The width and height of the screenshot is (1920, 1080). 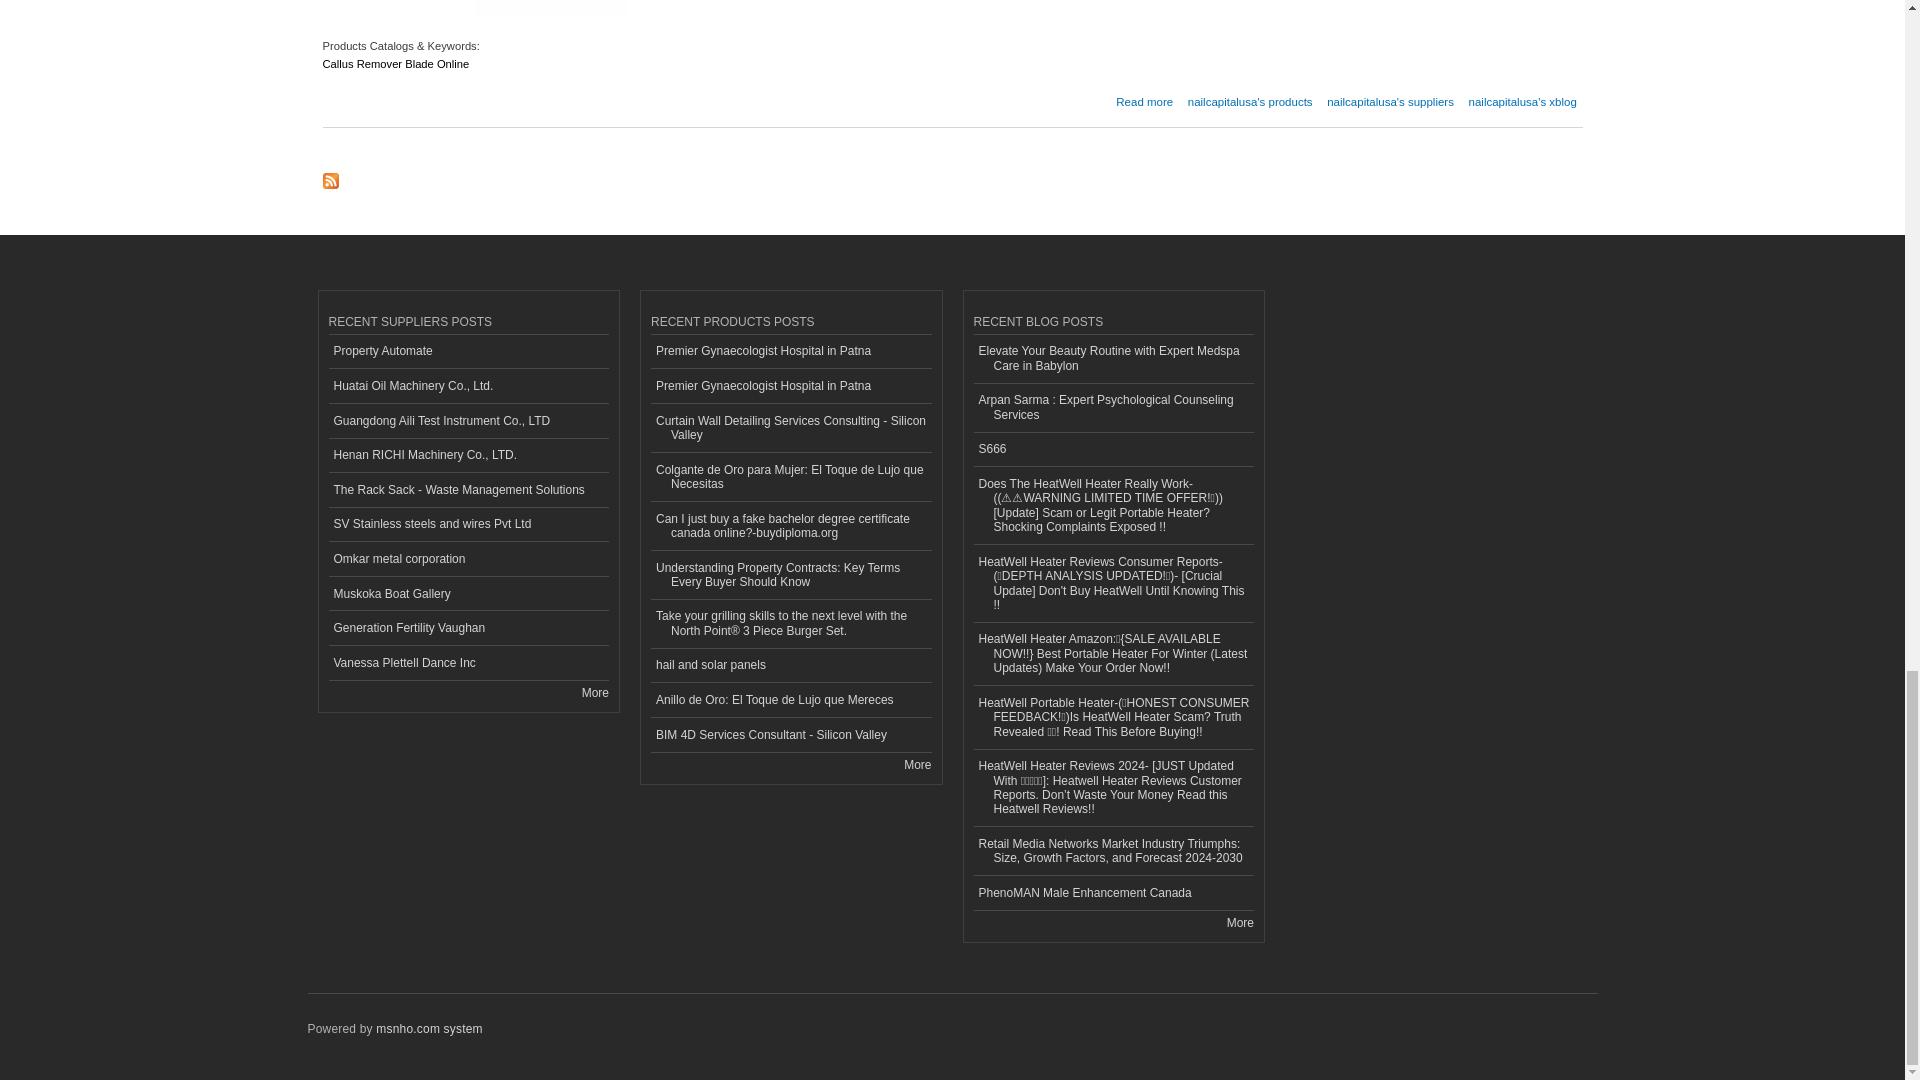 I want to click on nailcapitalusa's suppliers, so click(x=1144, y=95).